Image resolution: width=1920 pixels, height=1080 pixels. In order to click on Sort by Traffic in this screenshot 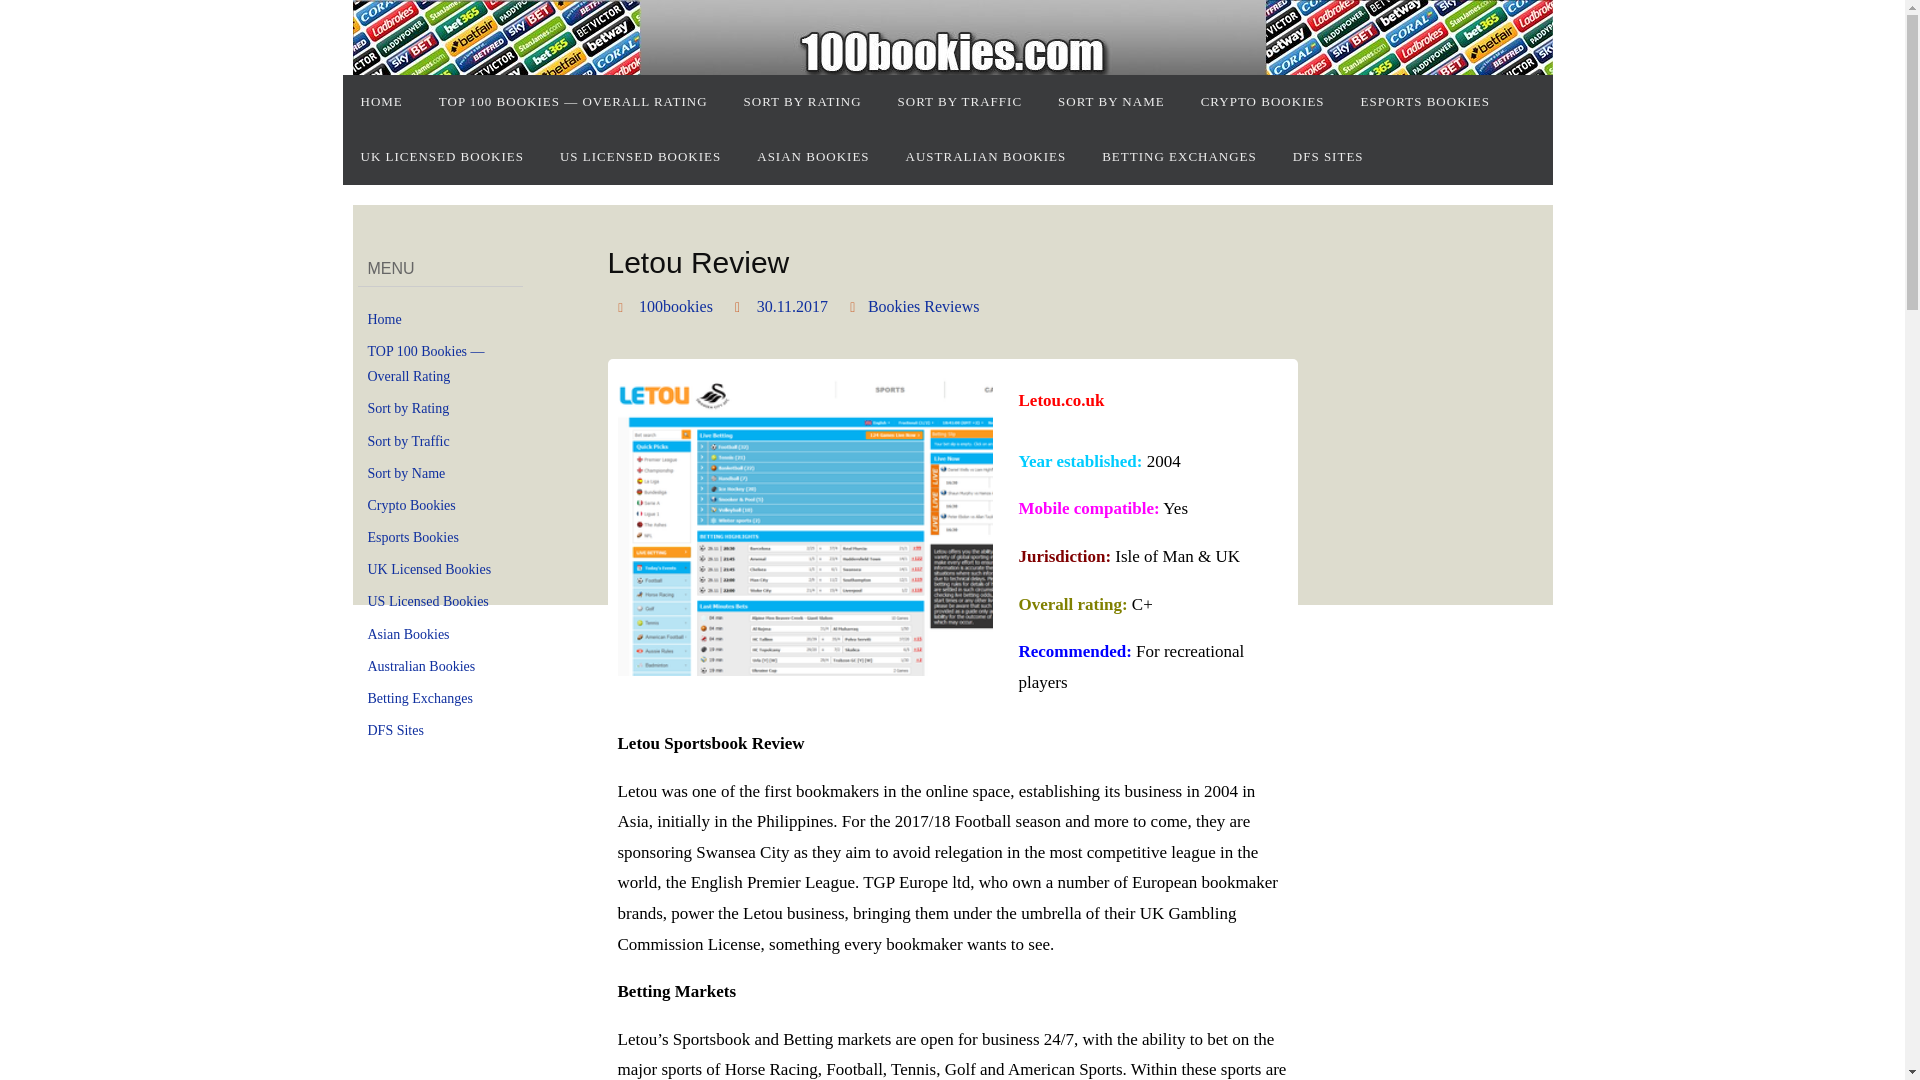, I will do `click(408, 442)`.